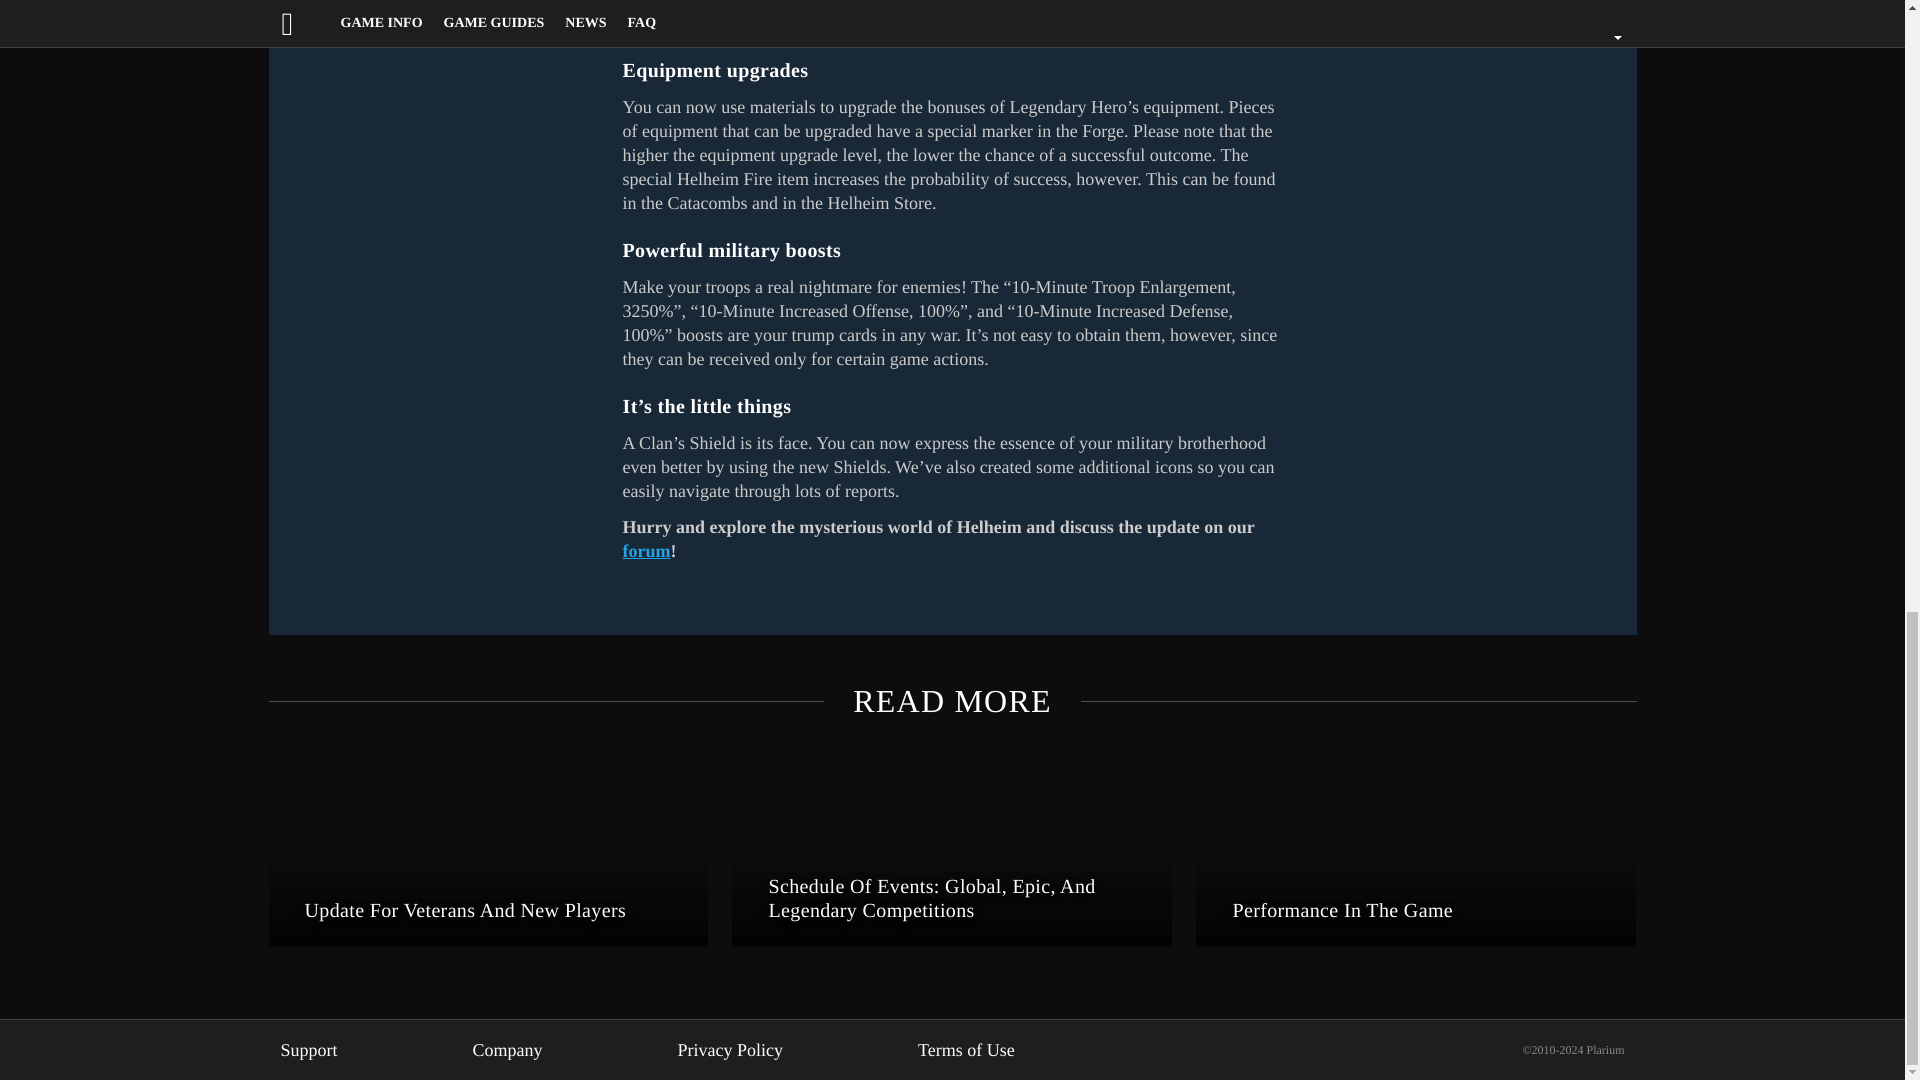  Describe the element at coordinates (730, 1050) in the screenshot. I see `Privacy Policy` at that location.